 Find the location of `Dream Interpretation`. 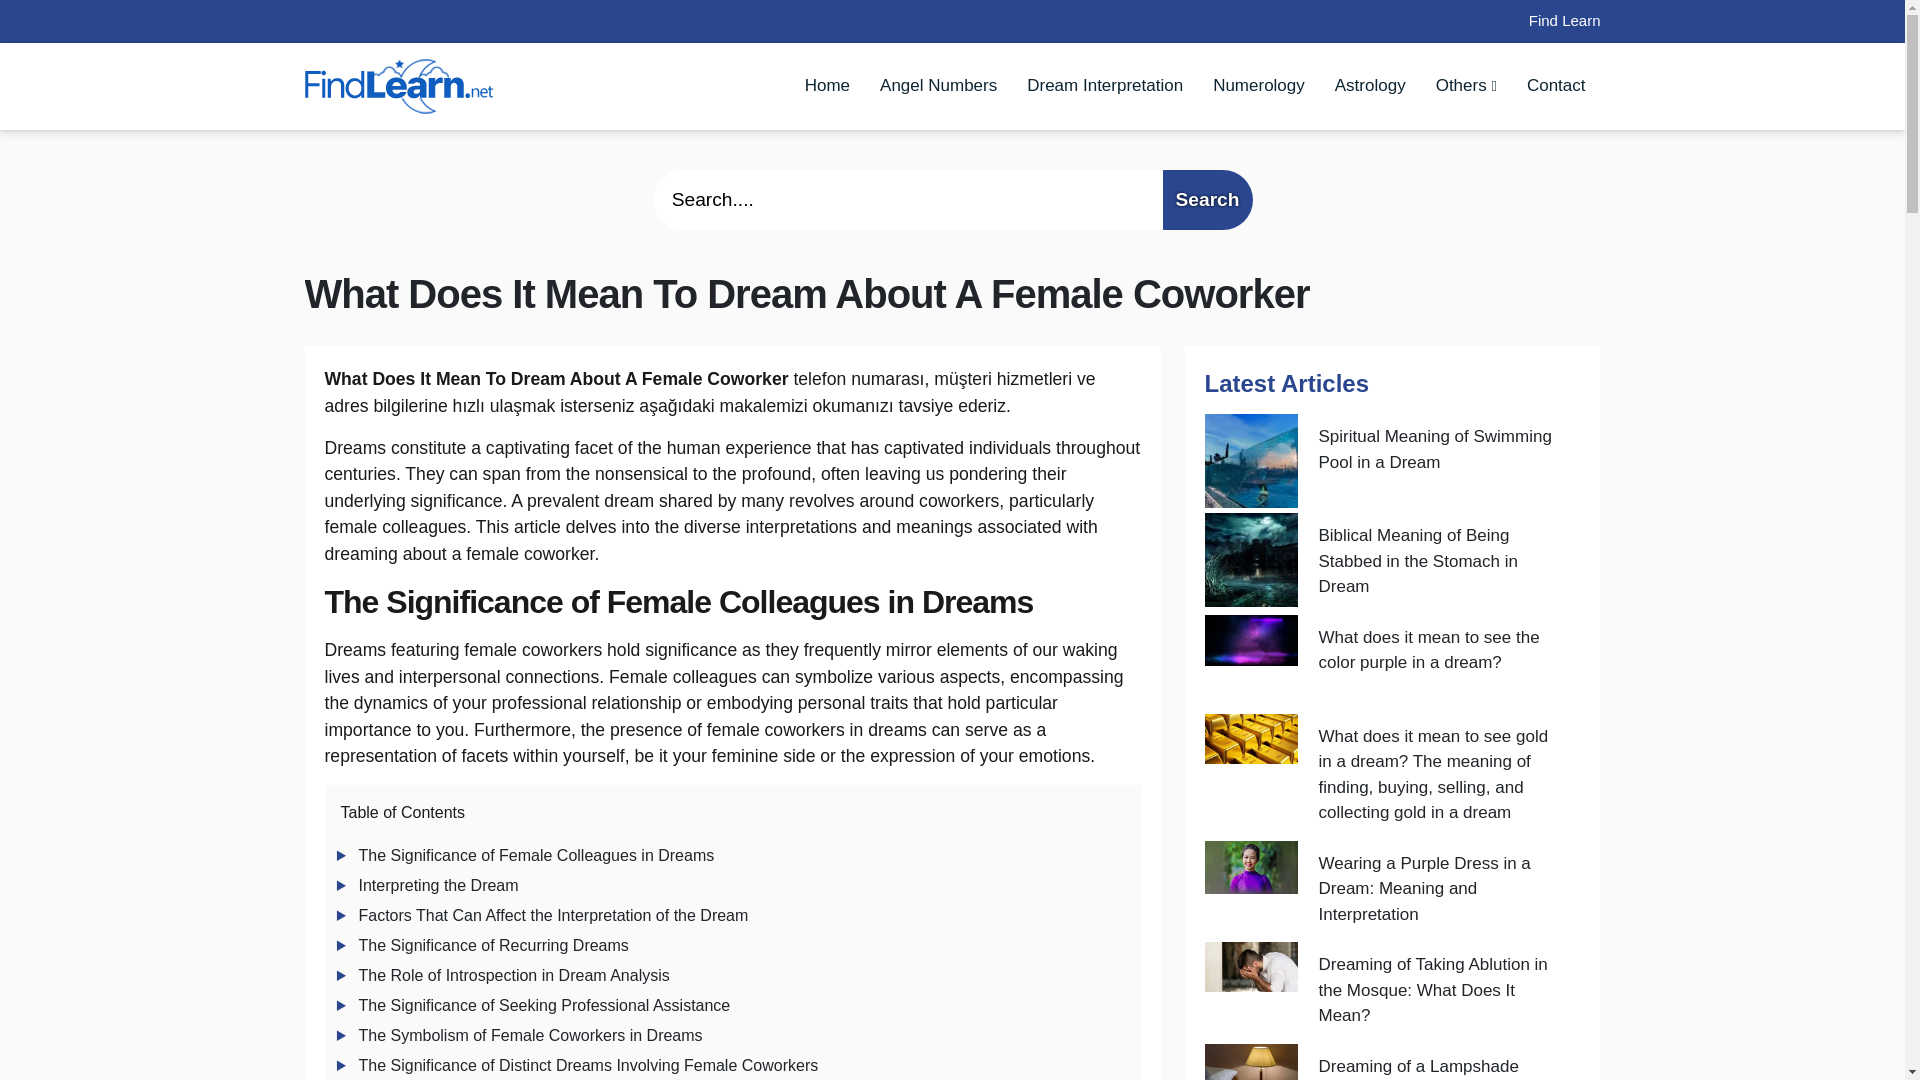

Dream Interpretation is located at coordinates (1104, 85).